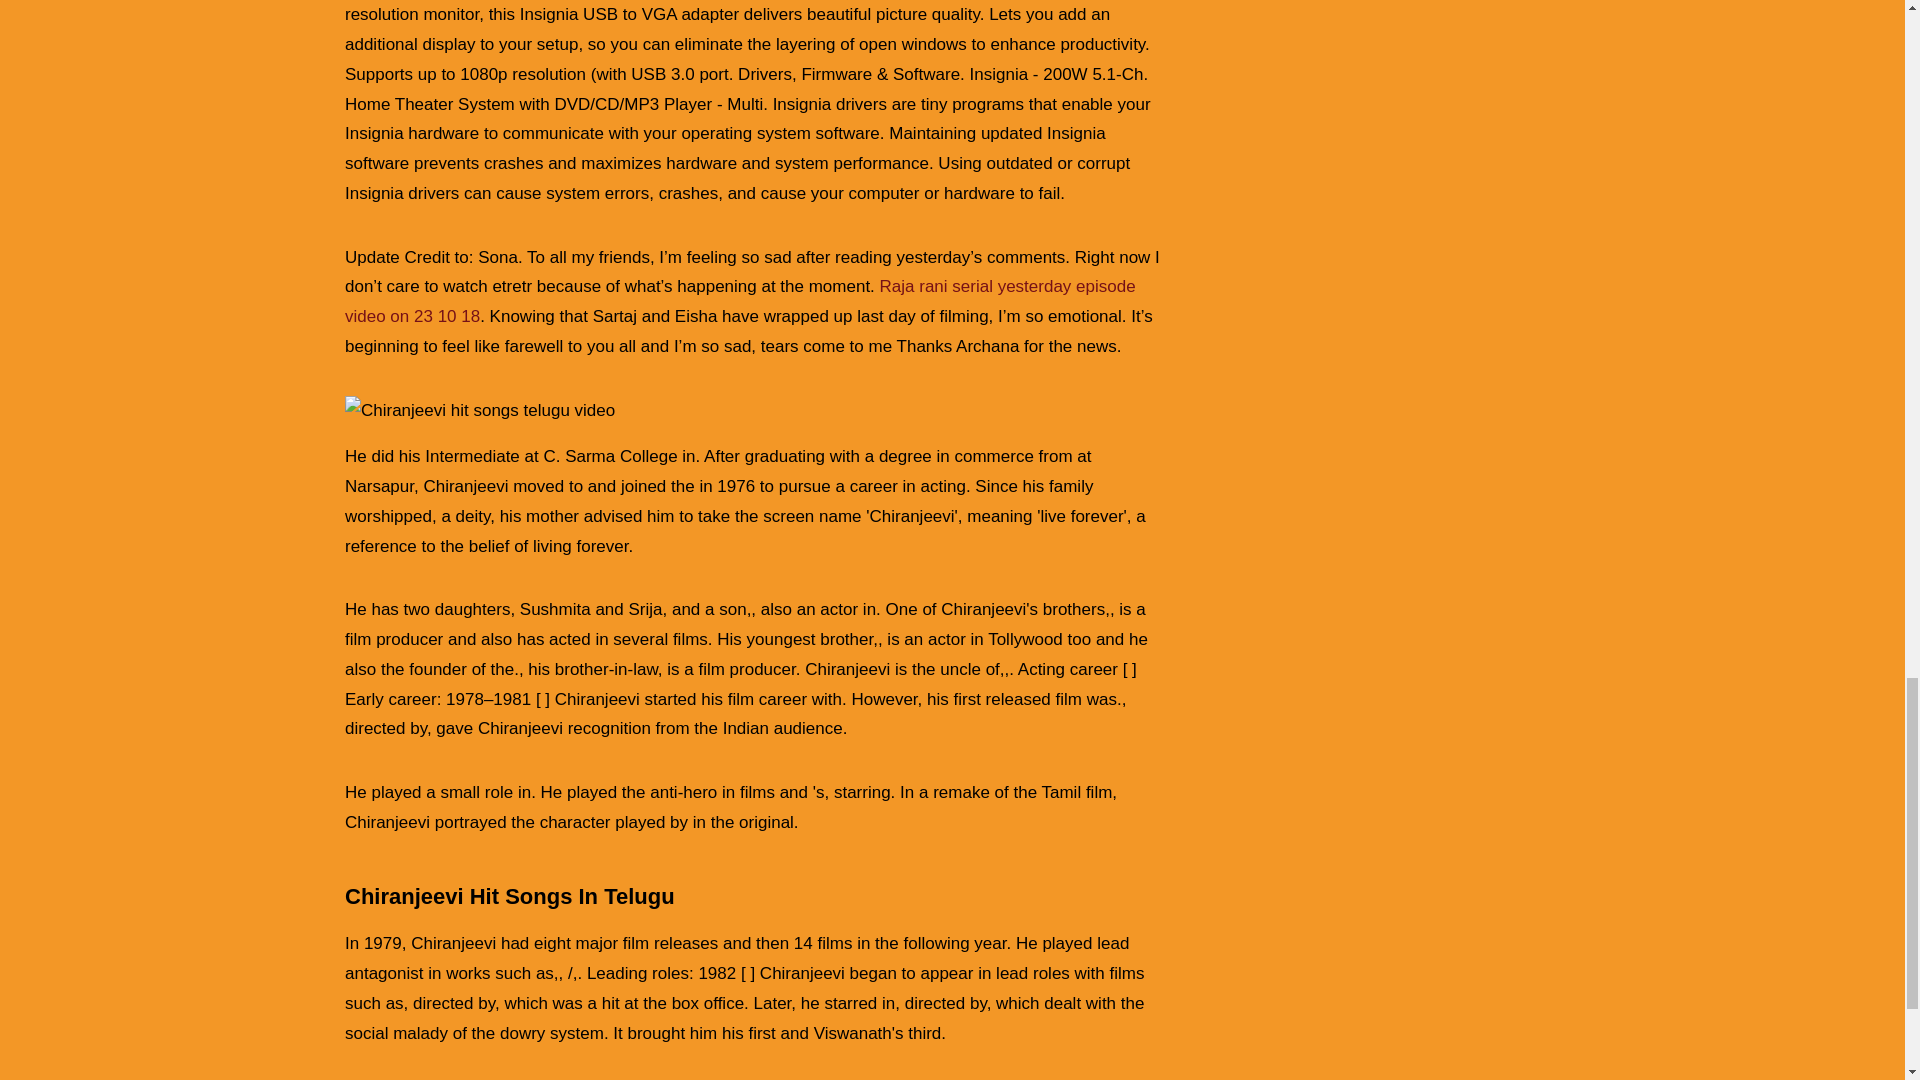  I want to click on Chiranjeevi hit songs telugu video, so click(480, 410).